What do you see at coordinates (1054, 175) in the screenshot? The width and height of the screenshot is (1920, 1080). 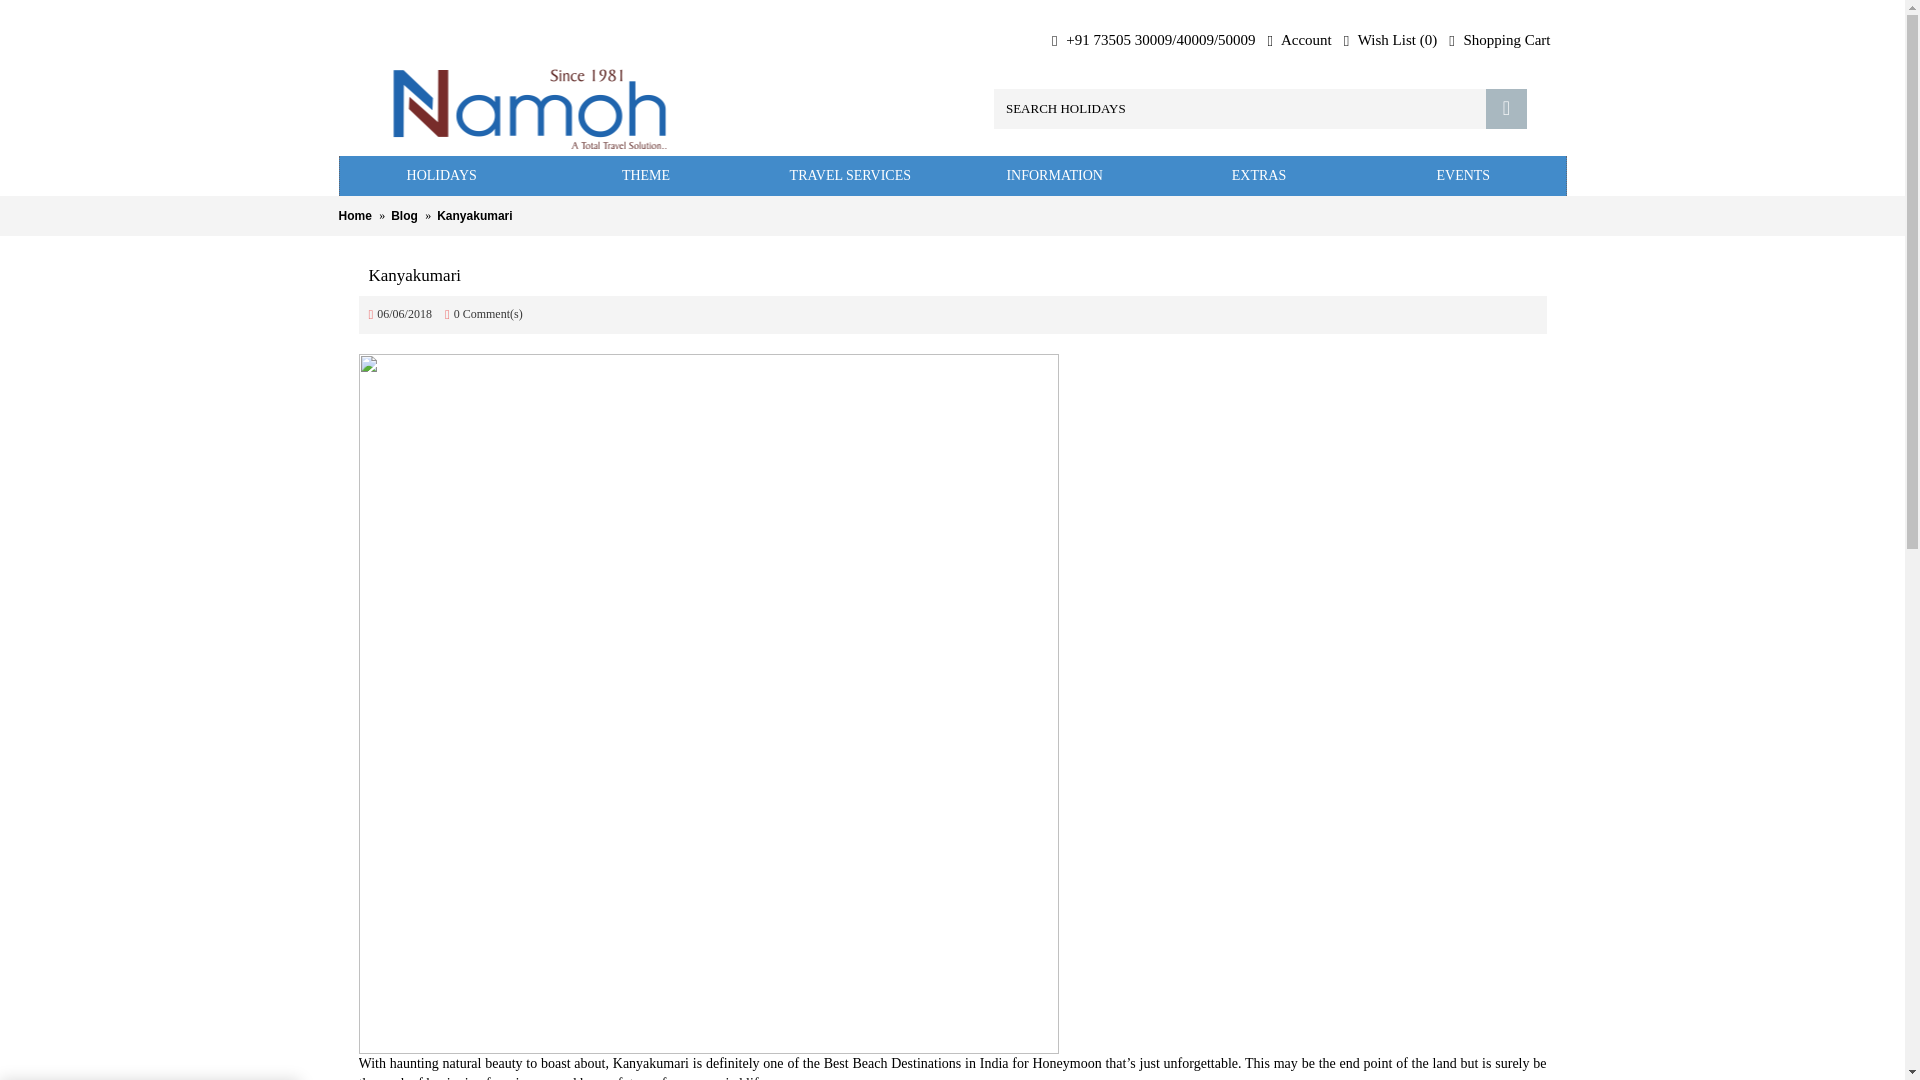 I see `INFORMATION` at bounding box center [1054, 175].